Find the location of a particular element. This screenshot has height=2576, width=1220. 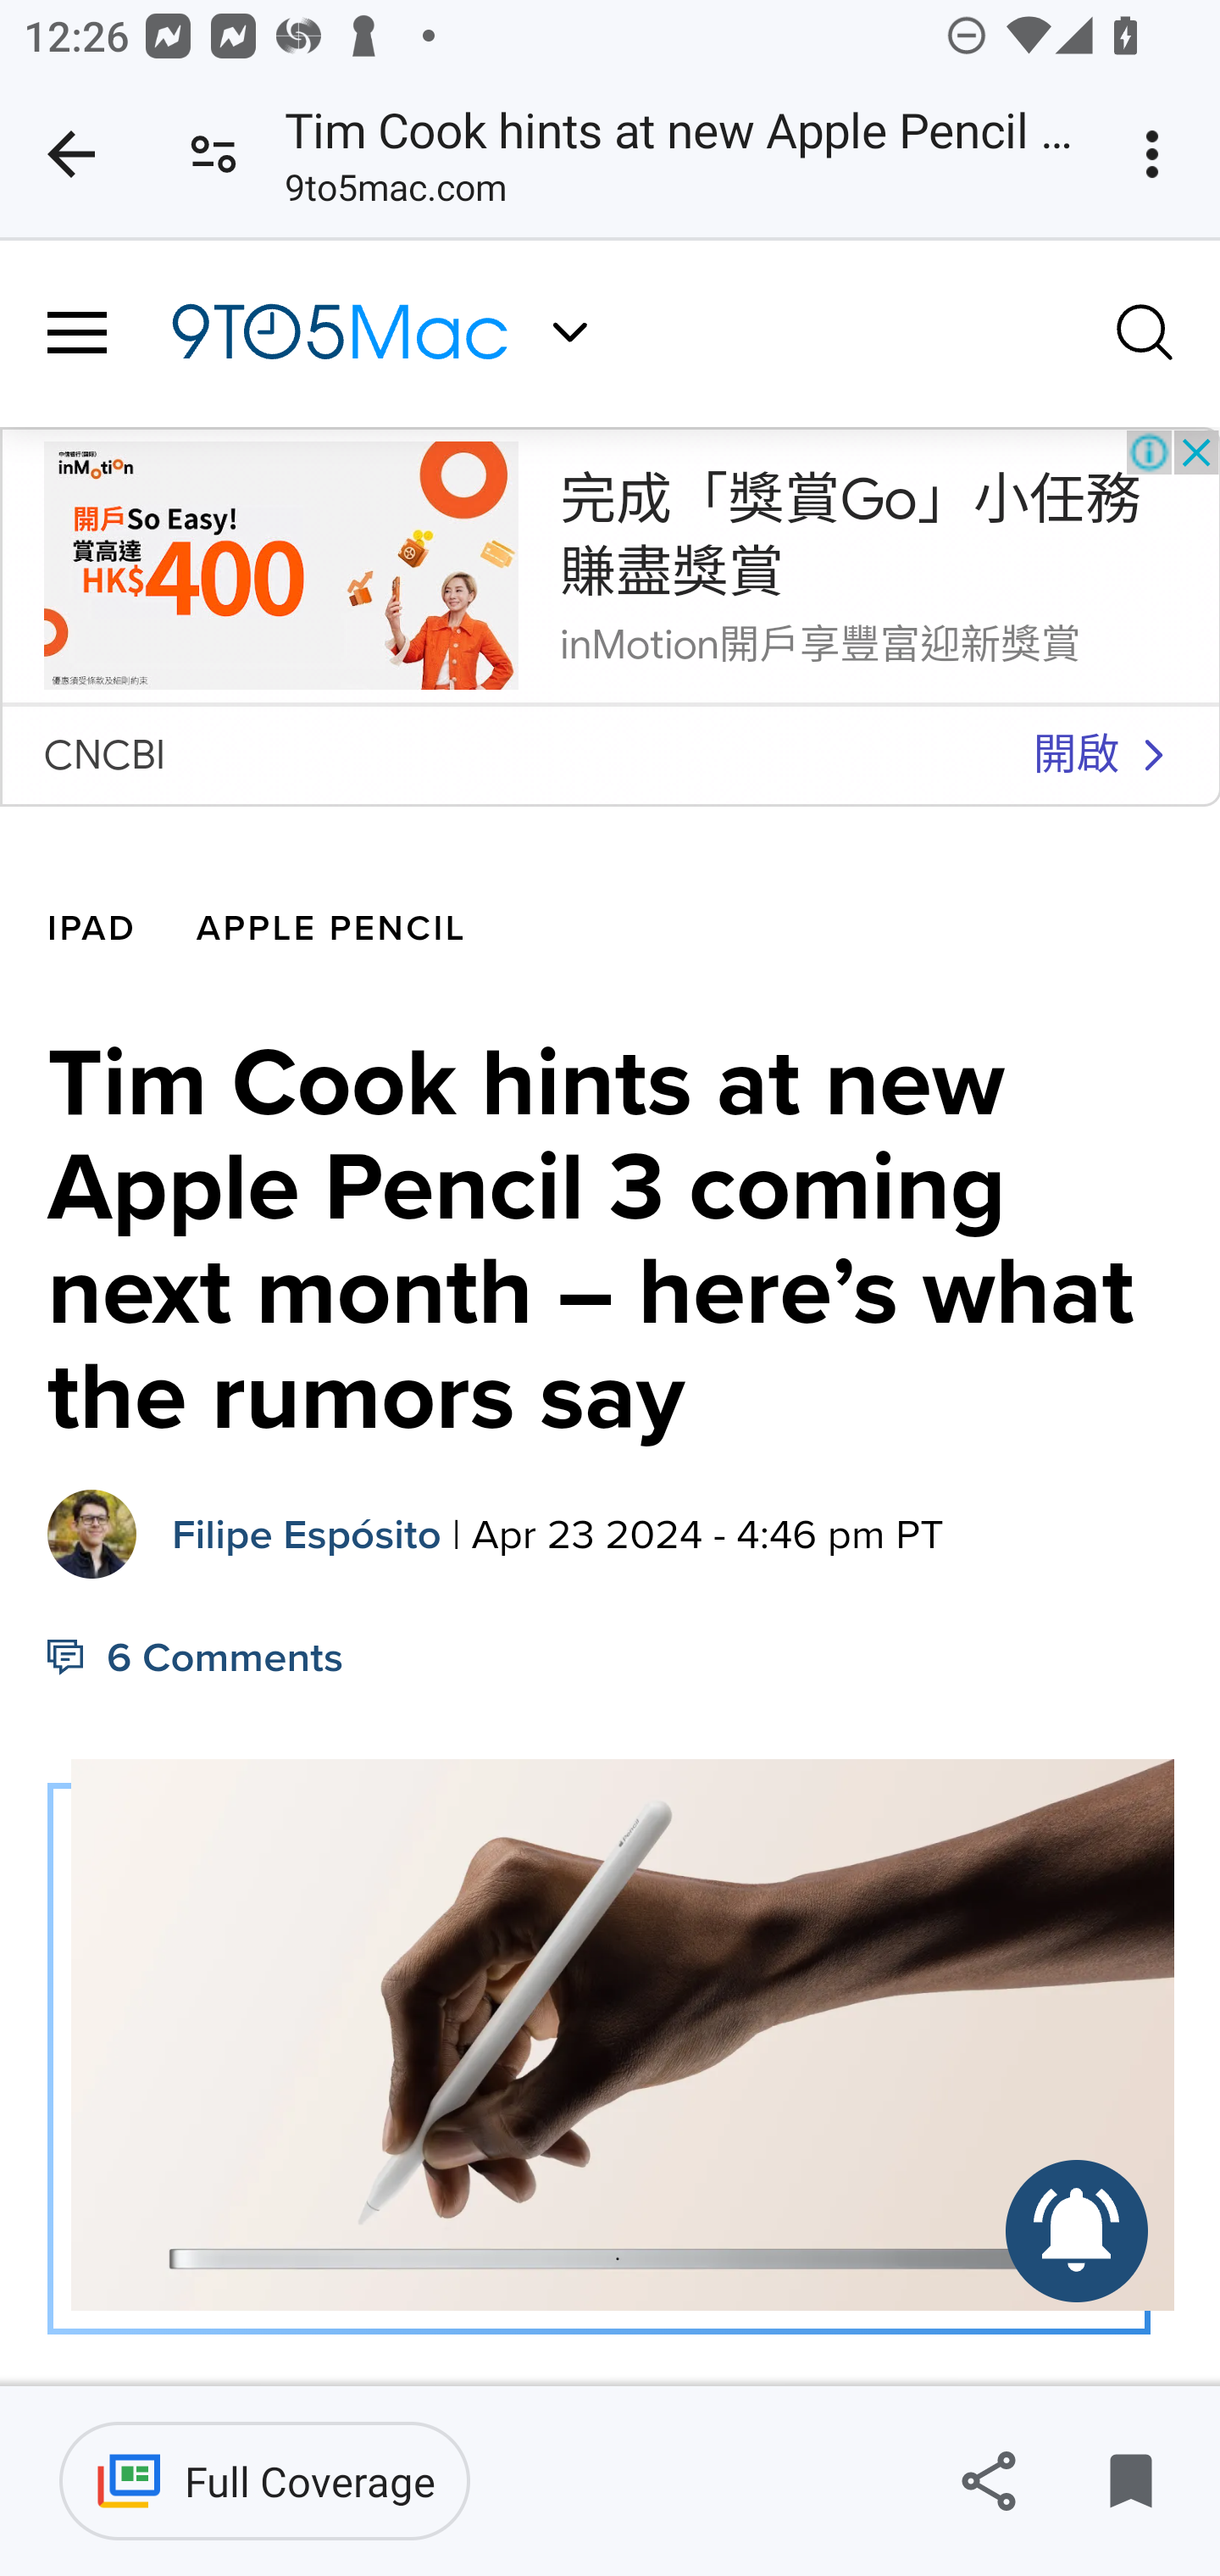

Switch site is located at coordinates (569, 332).